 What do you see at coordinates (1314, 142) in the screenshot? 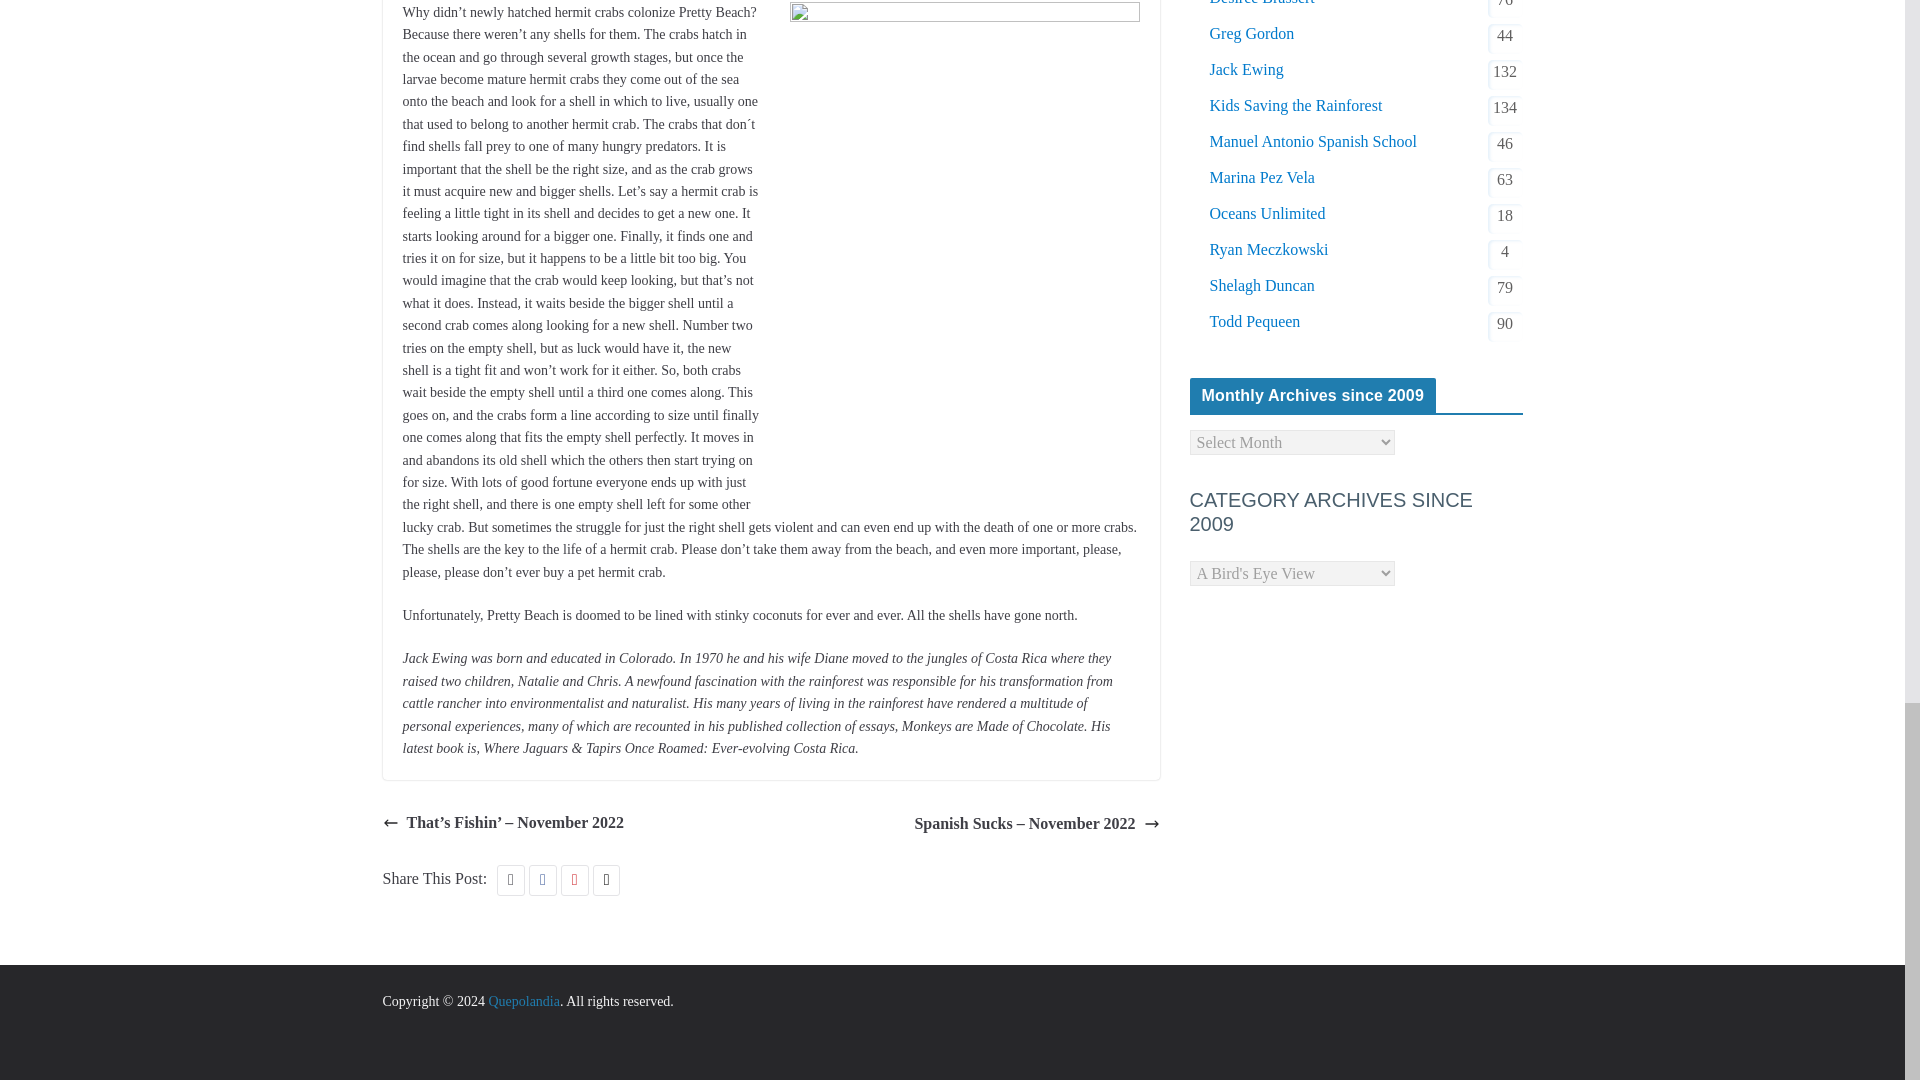
I see `Manuel Antonio Spanish School` at bounding box center [1314, 142].